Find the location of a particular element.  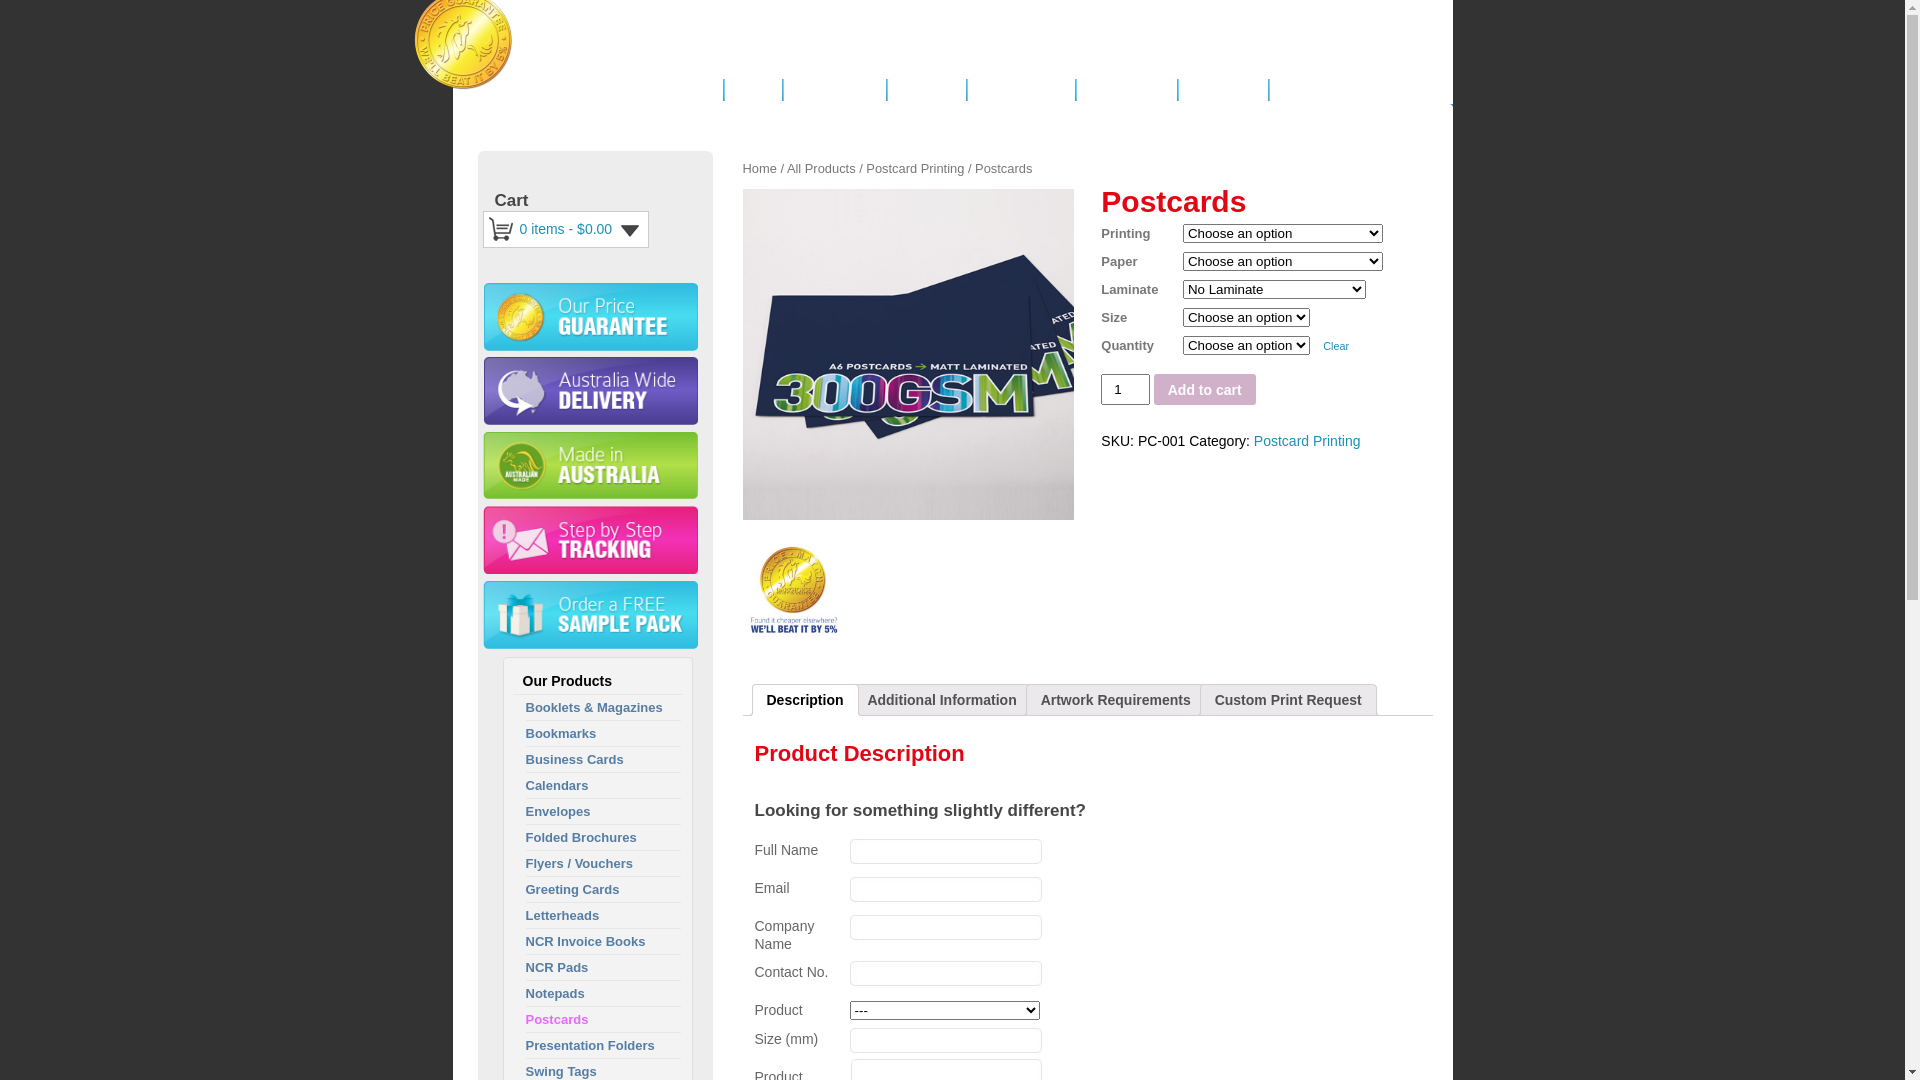

NCR Pads is located at coordinates (558, 968).